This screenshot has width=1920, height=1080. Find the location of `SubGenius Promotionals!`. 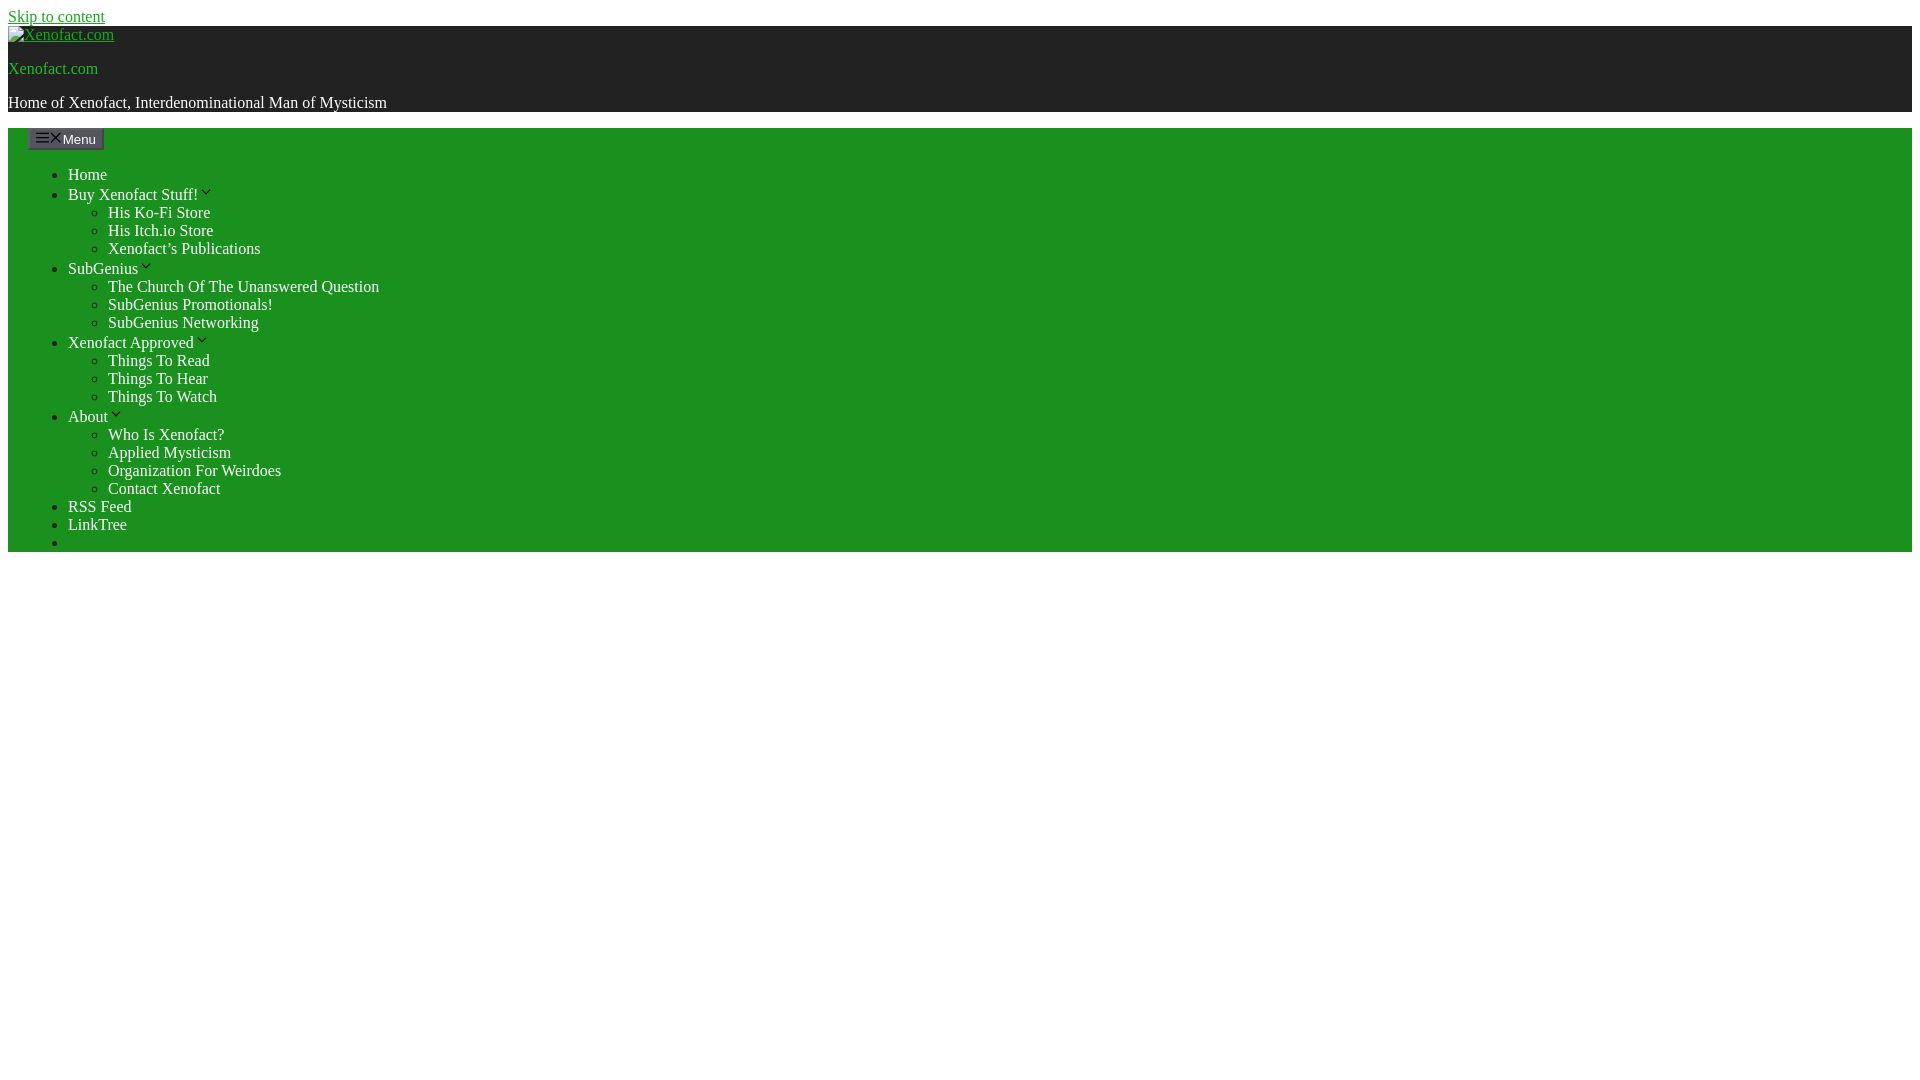

SubGenius Promotionals! is located at coordinates (190, 304).